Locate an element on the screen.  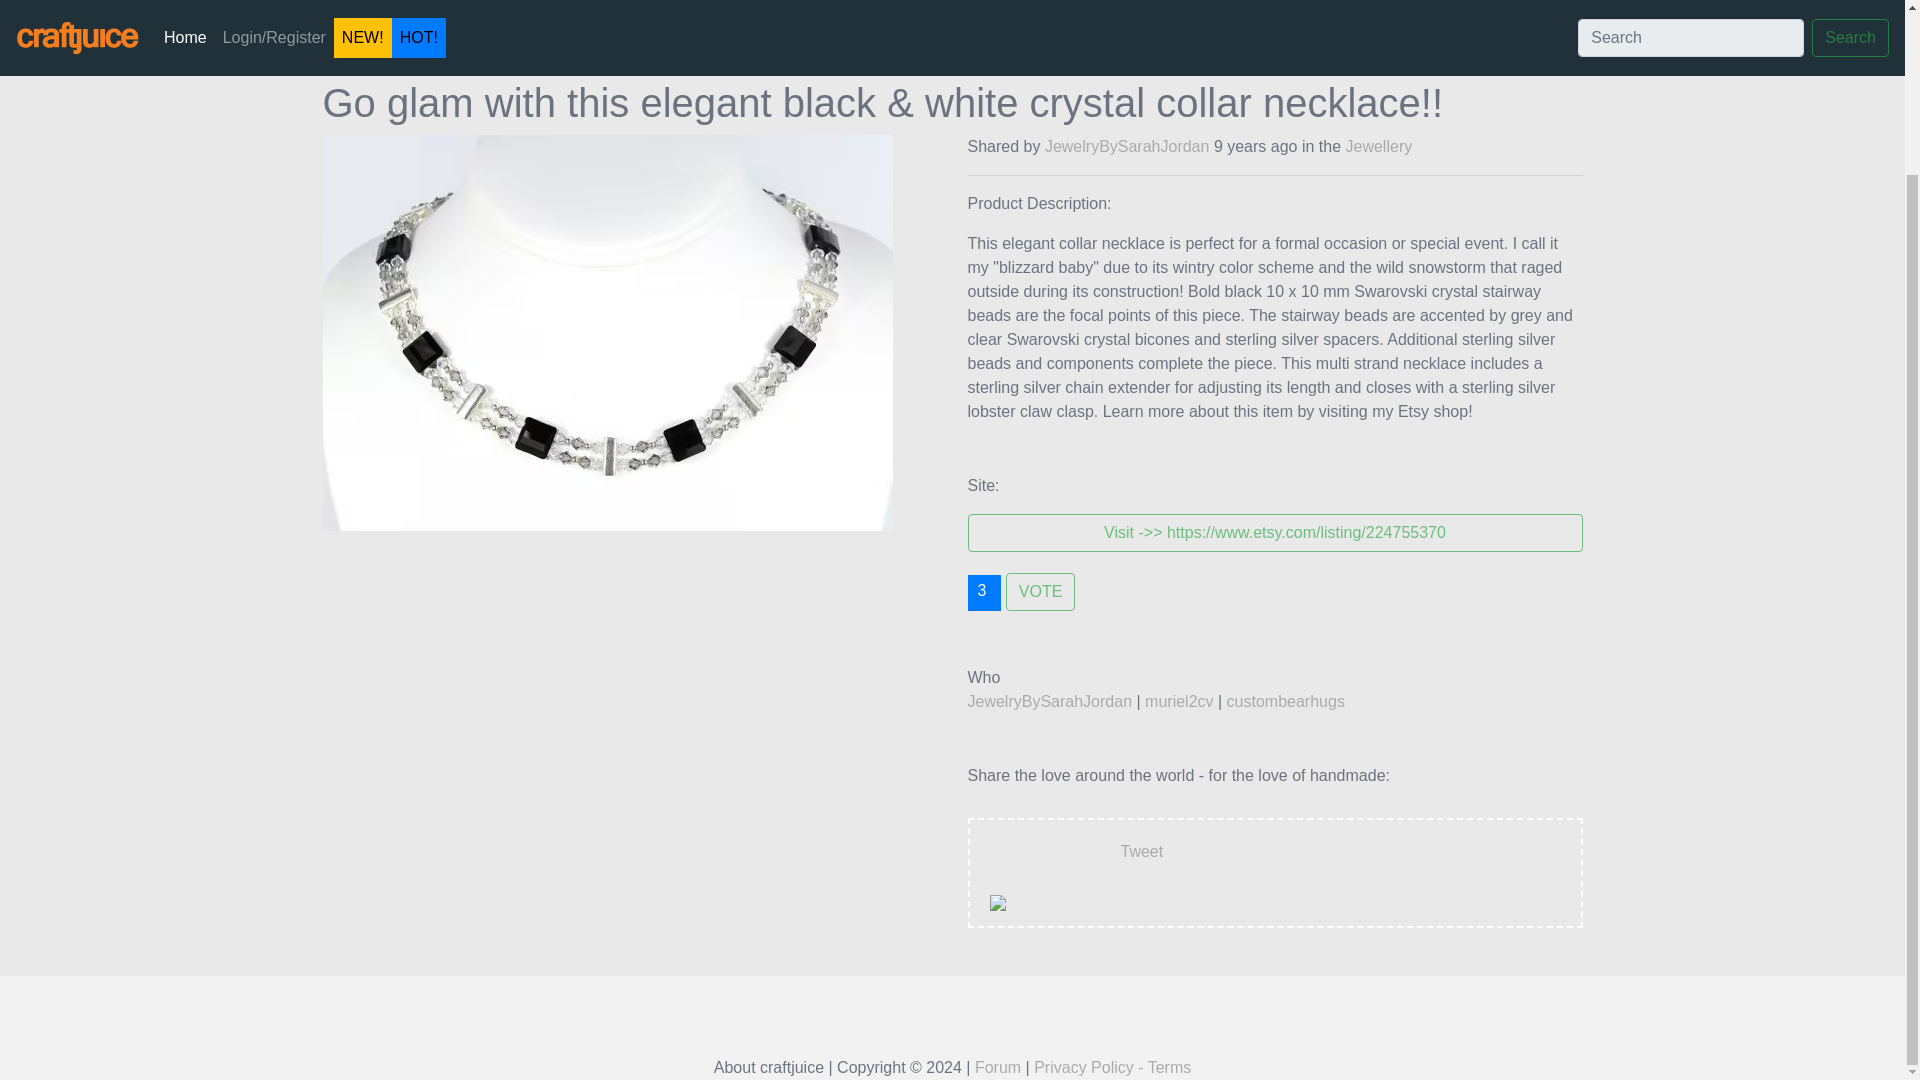
JewelryBySarahJordan is located at coordinates (1050, 701).